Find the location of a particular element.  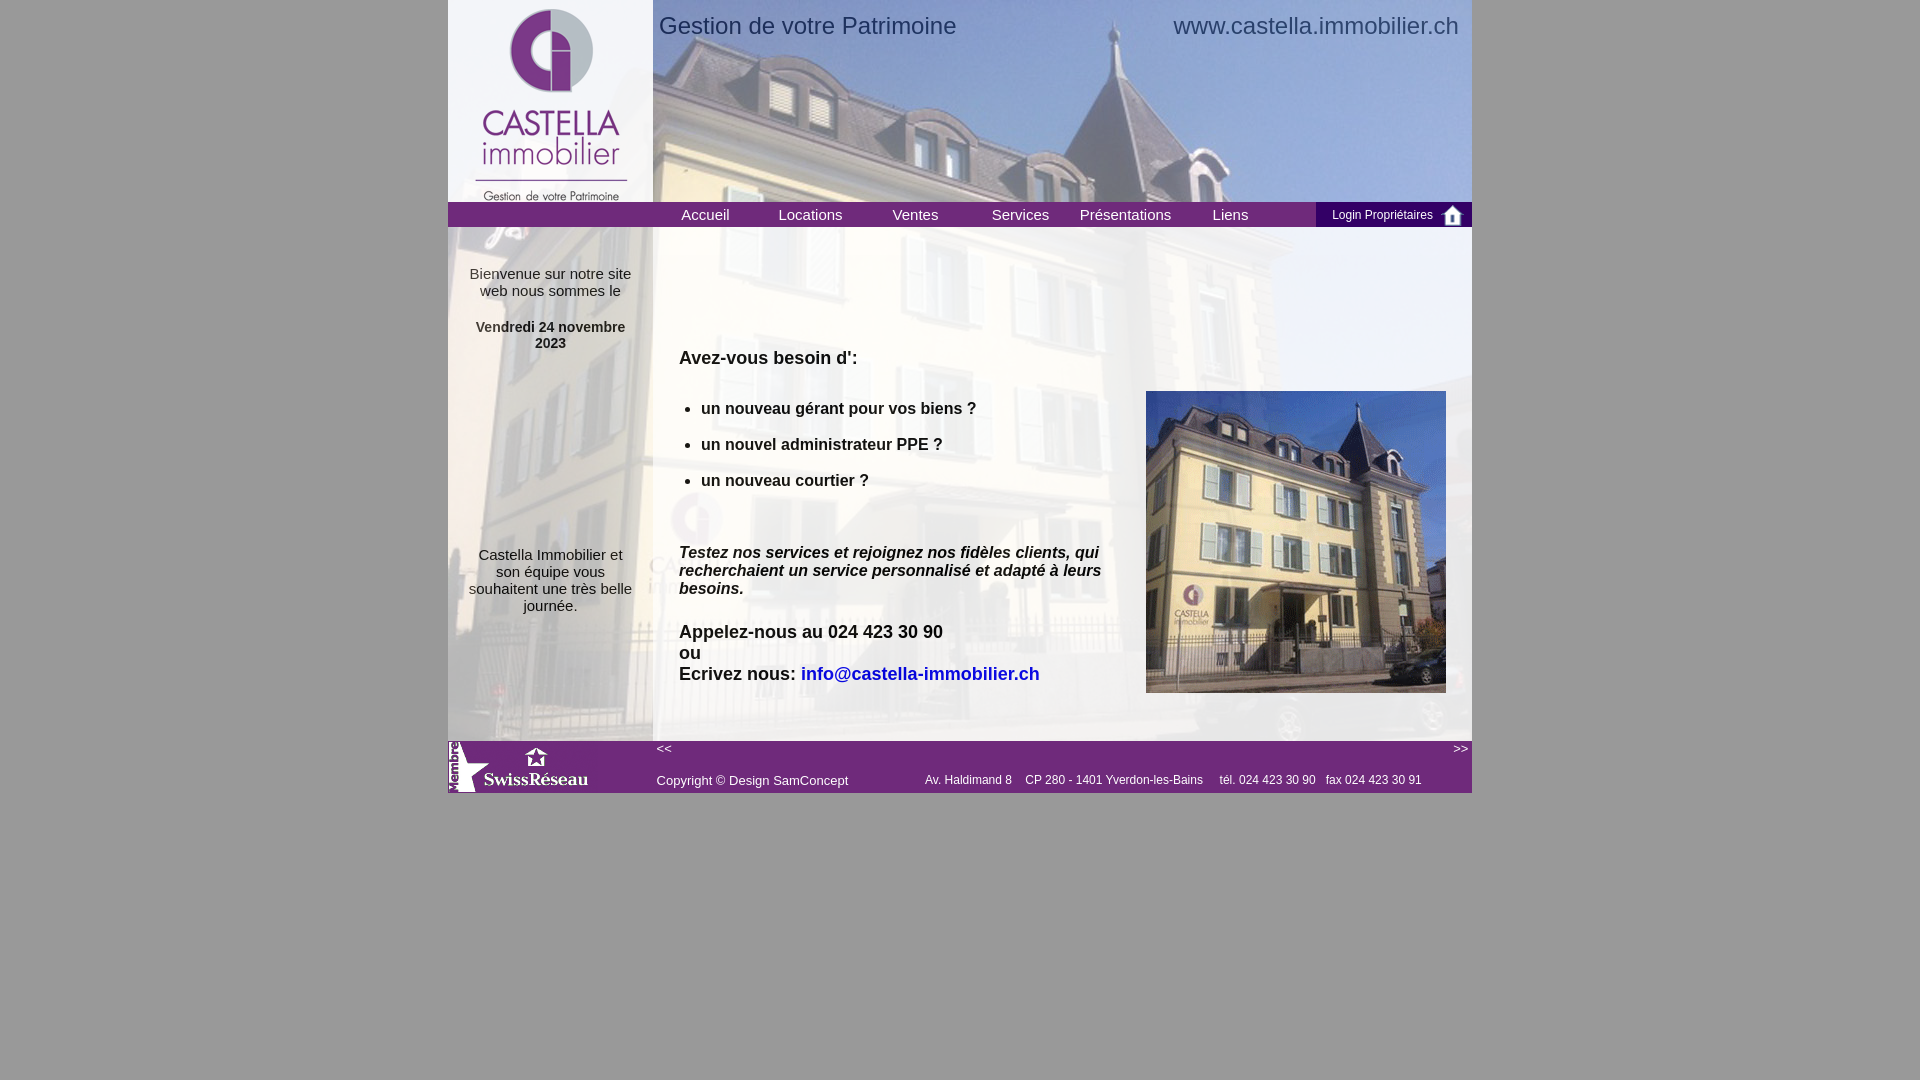

>>  is located at coordinates (1462, 748).